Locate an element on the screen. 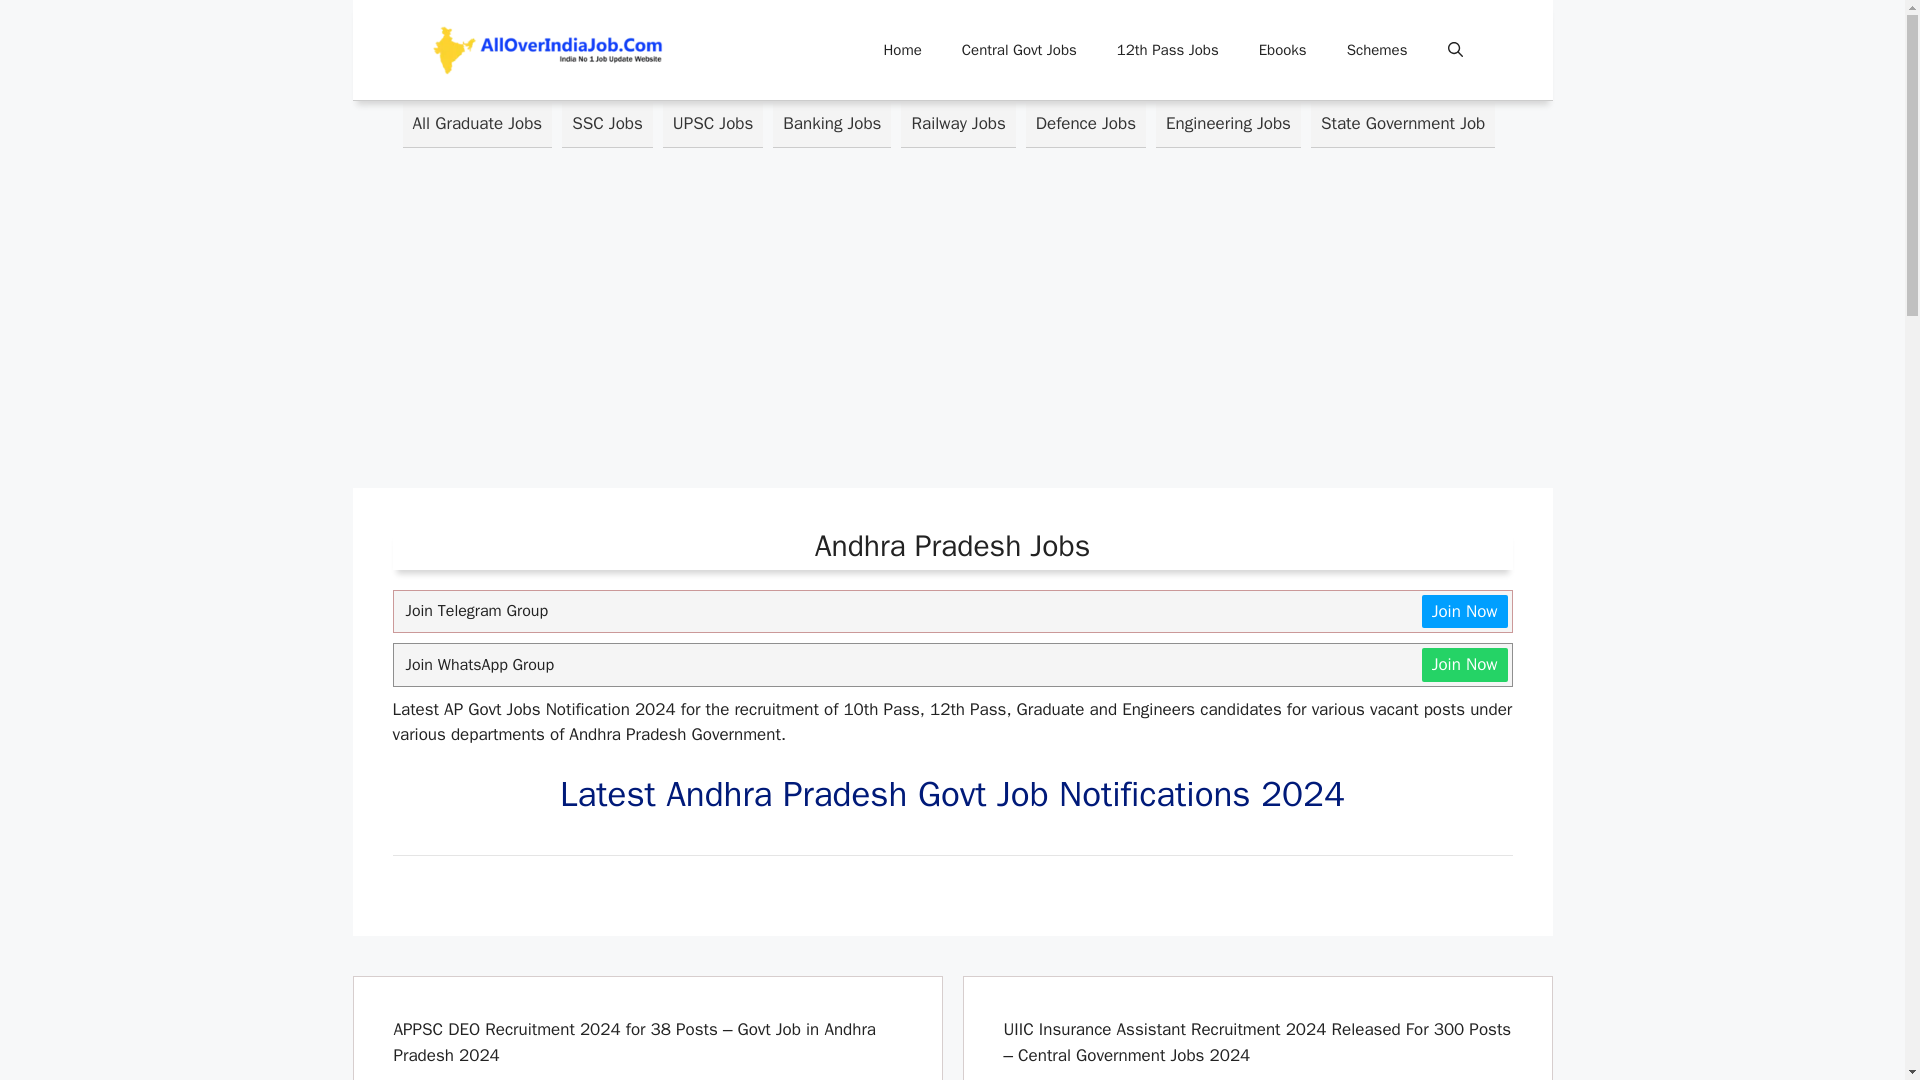 The width and height of the screenshot is (1920, 1080). Join Now is located at coordinates (1464, 664).